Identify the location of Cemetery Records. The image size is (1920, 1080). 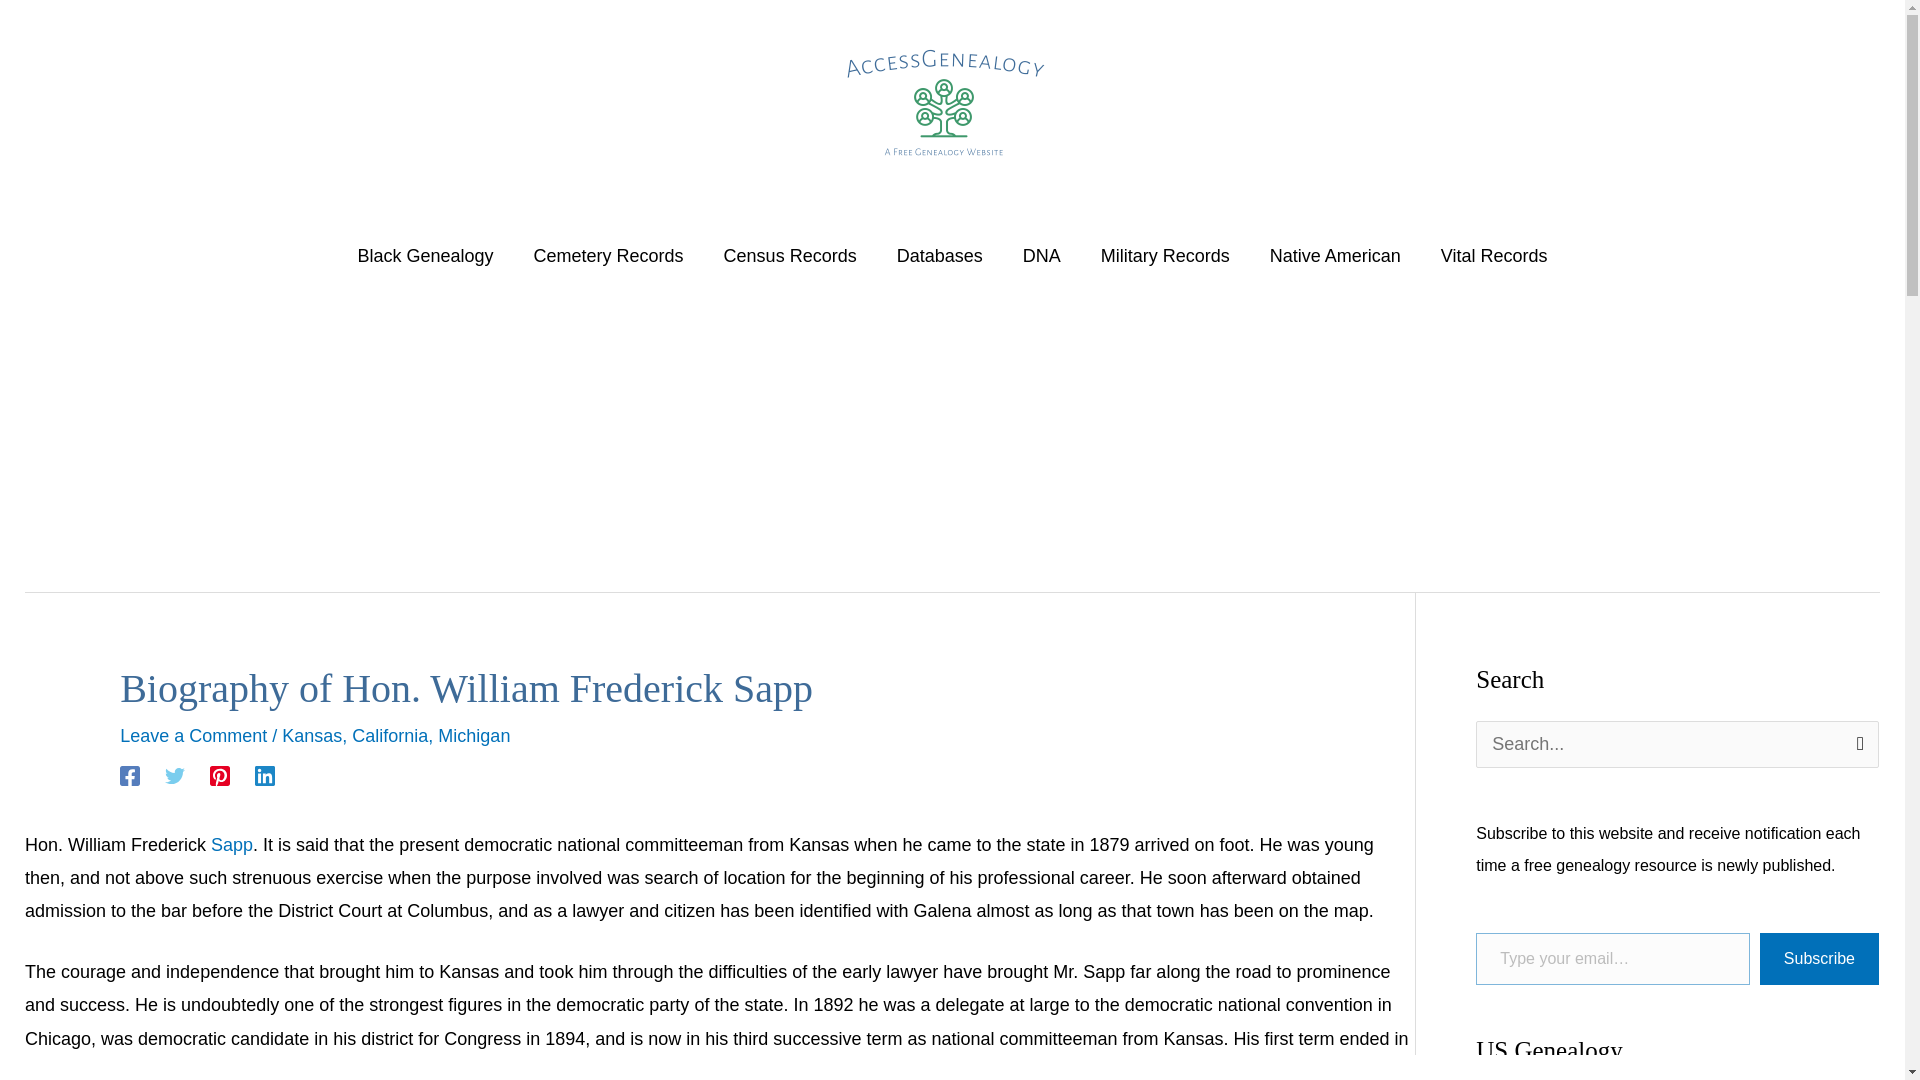
(609, 256).